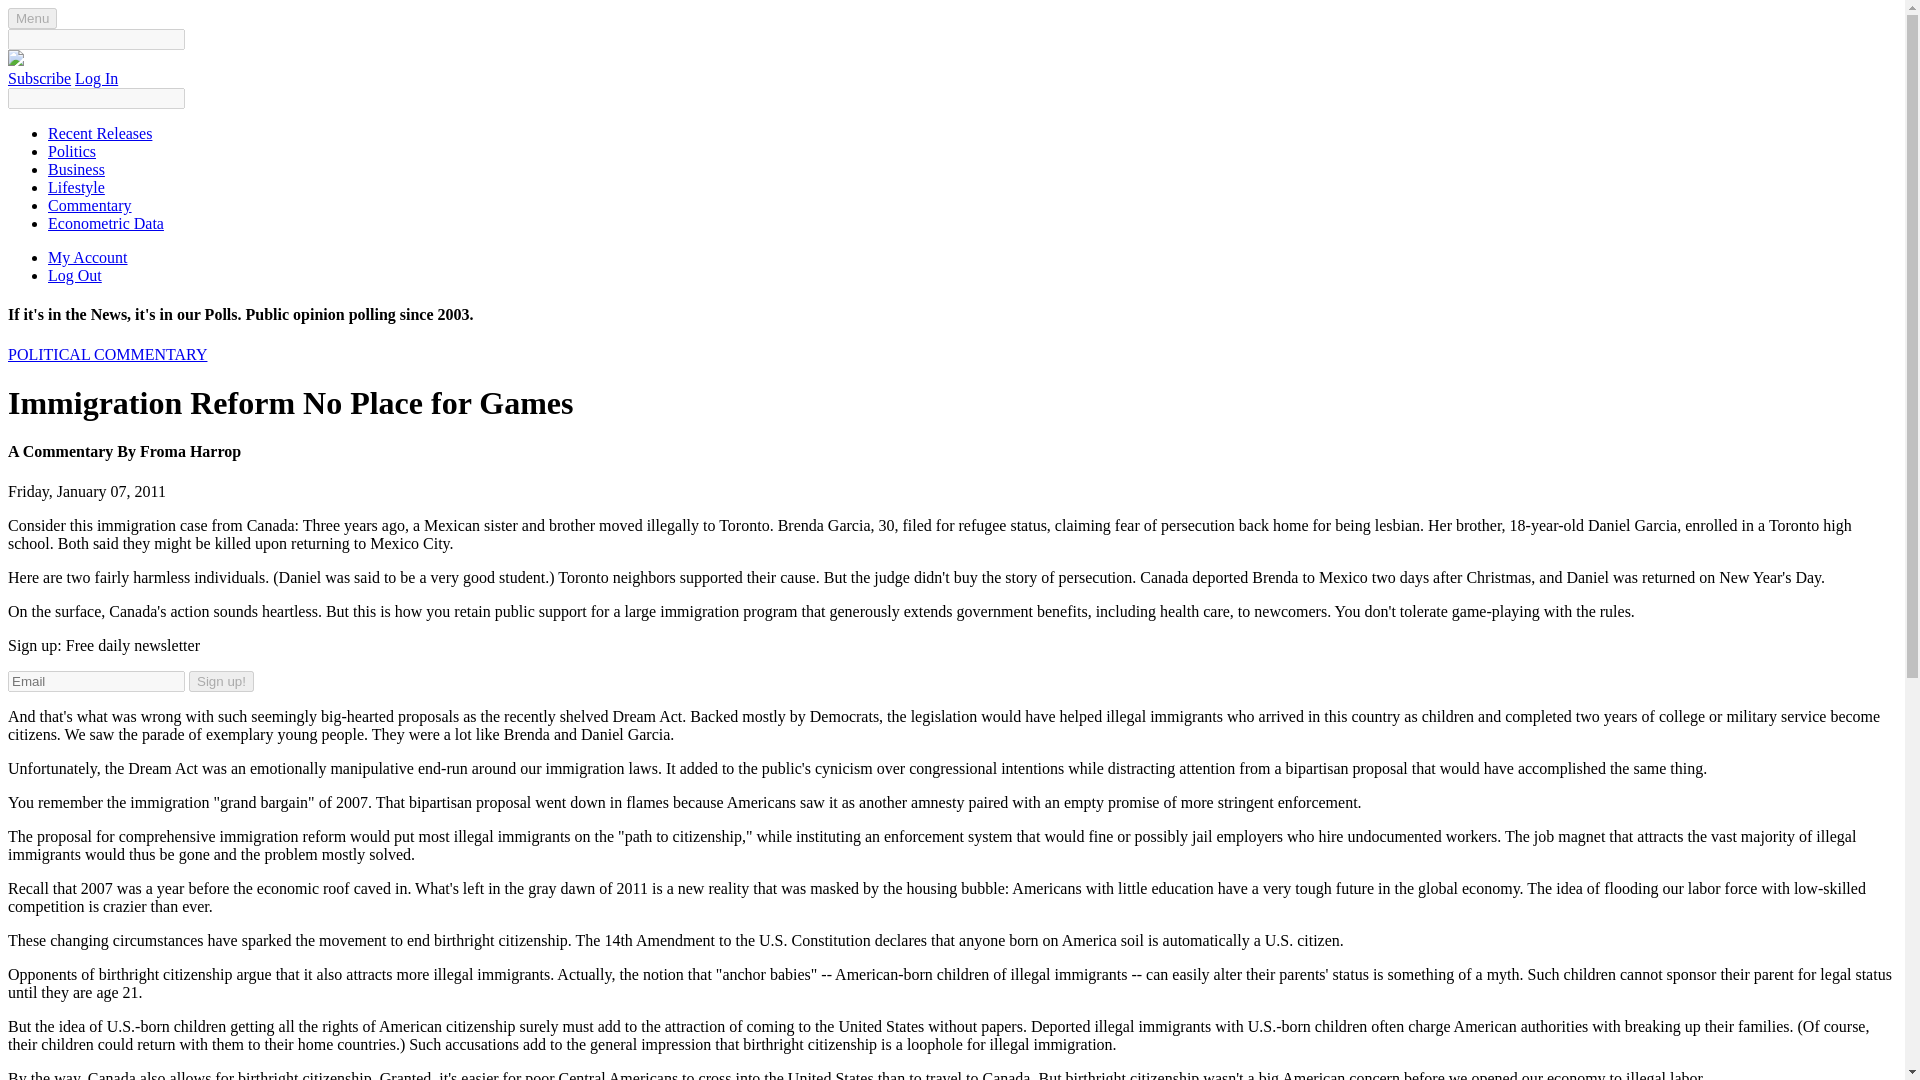  I want to click on Business, so click(76, 169).